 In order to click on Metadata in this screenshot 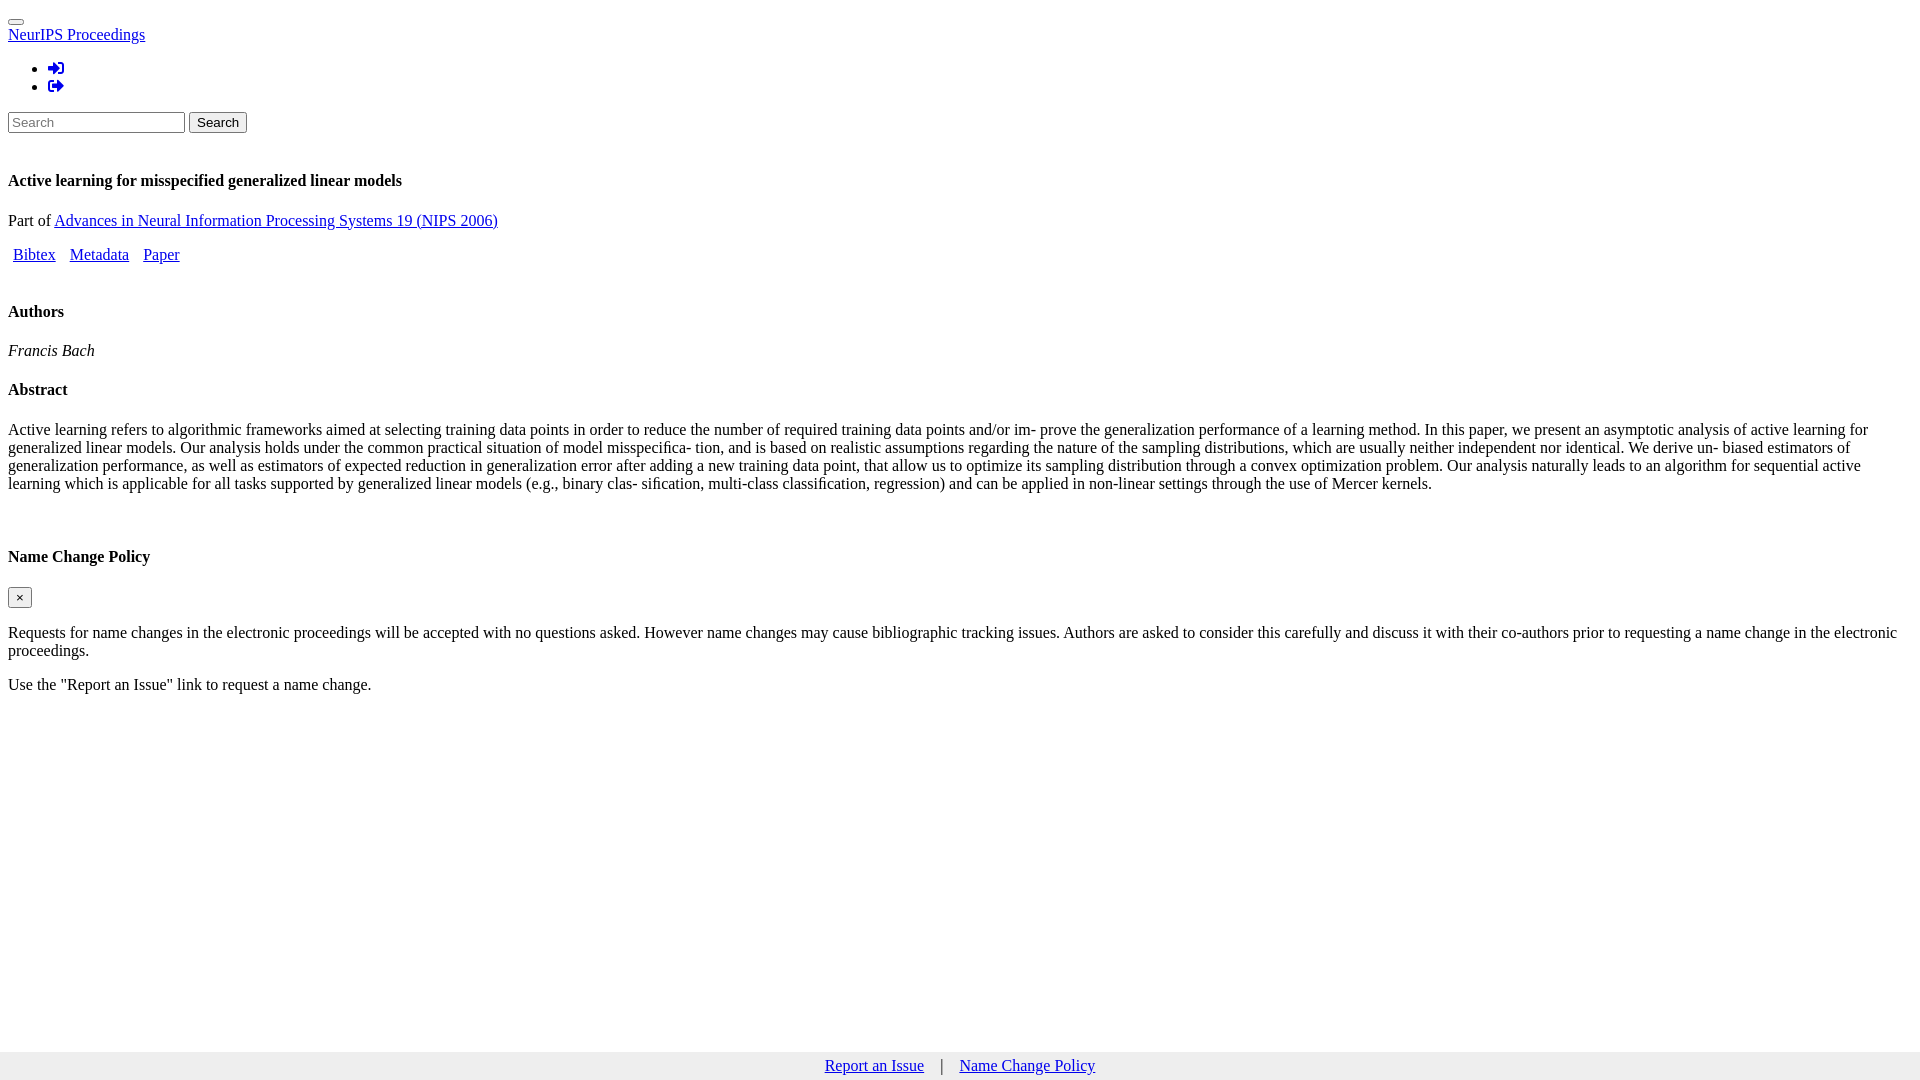, I will do `click(100, 254)`.